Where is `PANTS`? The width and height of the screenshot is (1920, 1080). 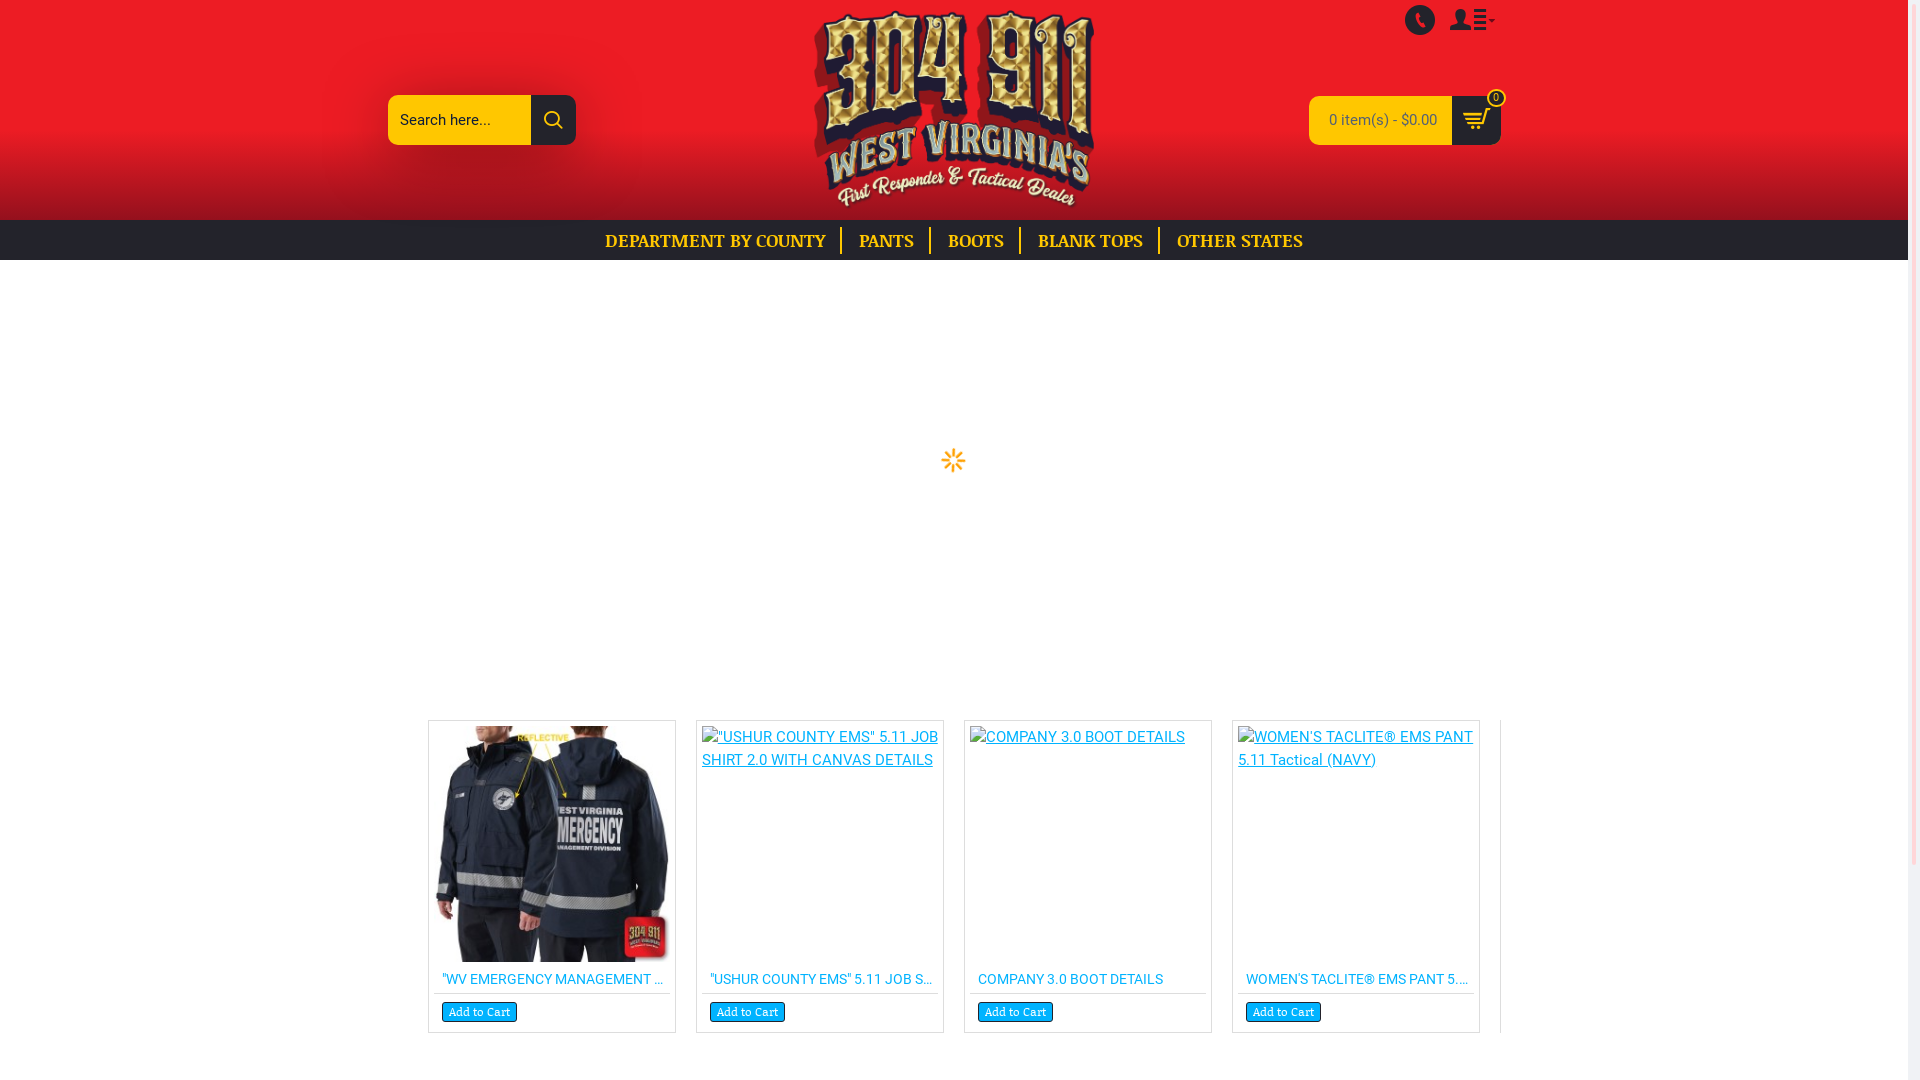
PANTS is located at coordinates (895, 240).